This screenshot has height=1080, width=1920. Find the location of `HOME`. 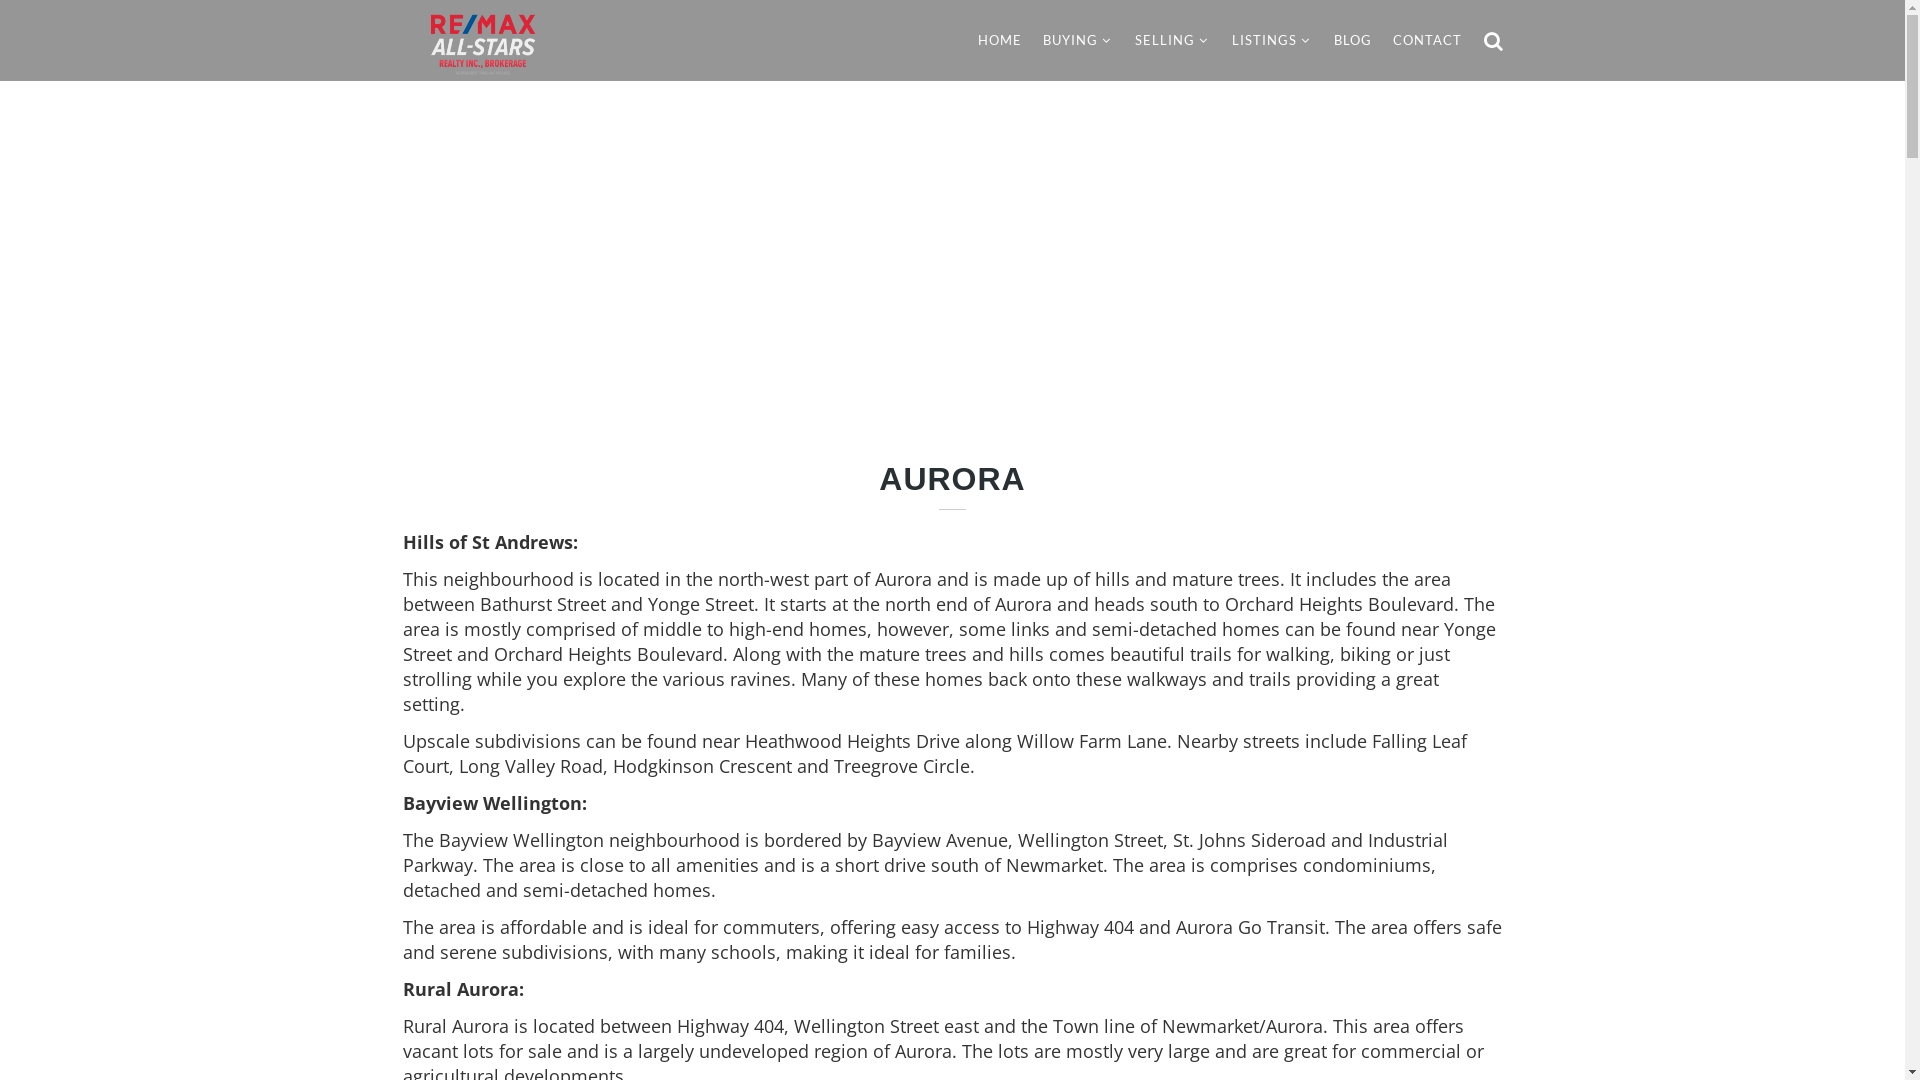

HOME is located at coordinates (1000, 40).